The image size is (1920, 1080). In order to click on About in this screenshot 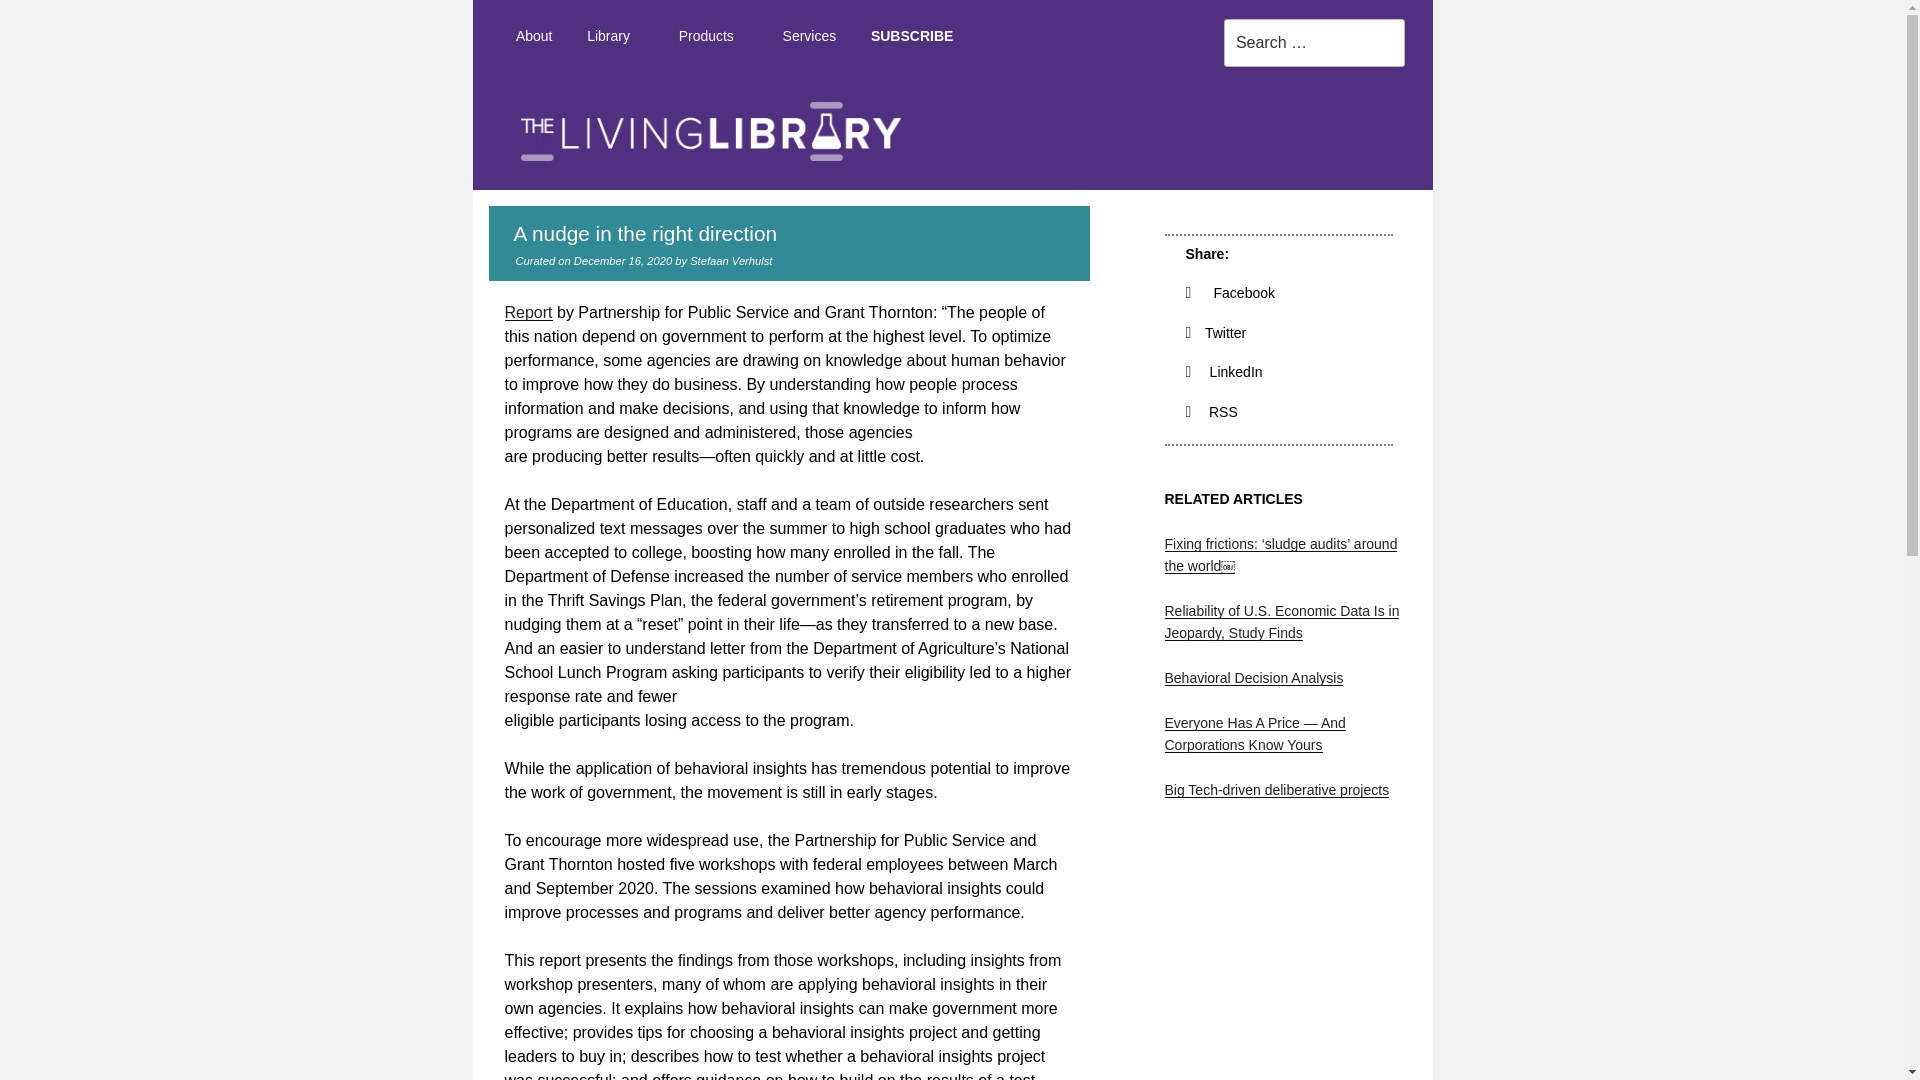, I will do `click(532, 36)`.